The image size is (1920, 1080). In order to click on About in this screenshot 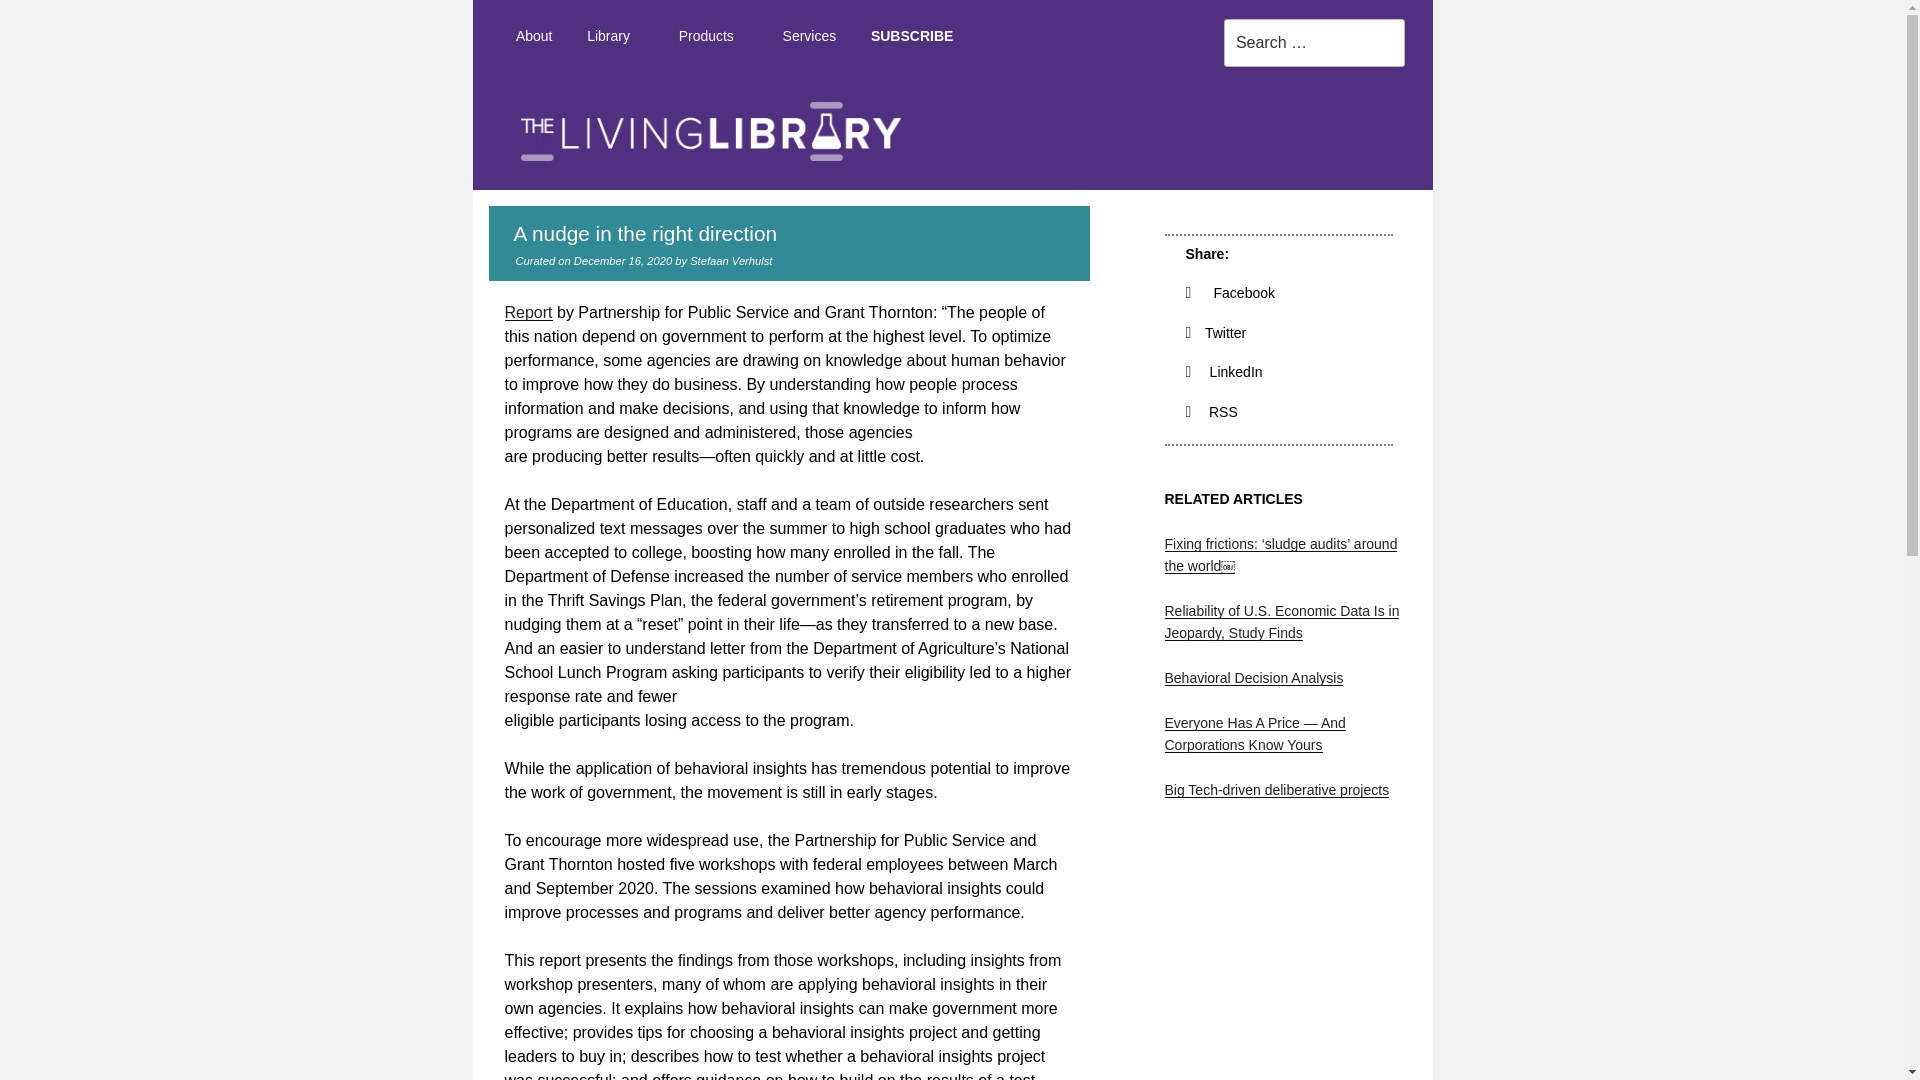, I will do `click(532, 36)`.